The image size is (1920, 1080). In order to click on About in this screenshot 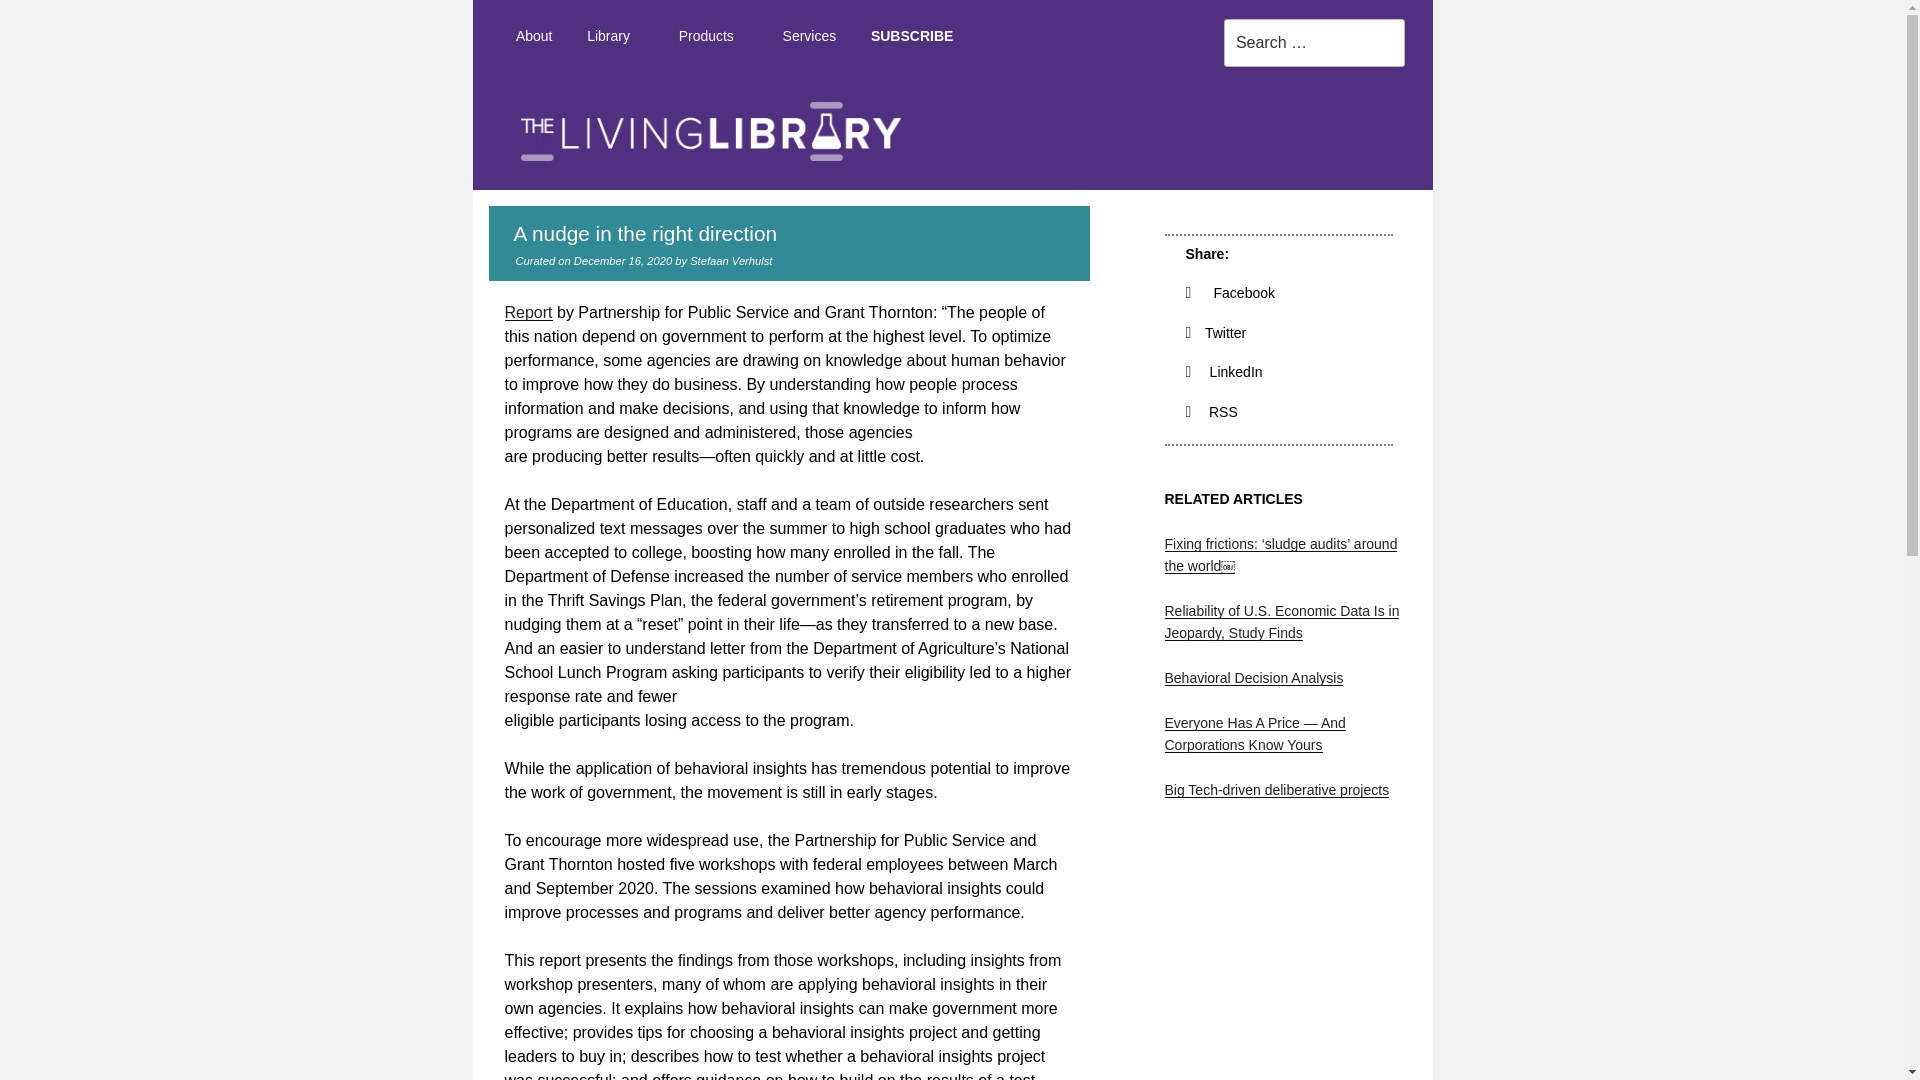, I will do `click(532, 36)`.